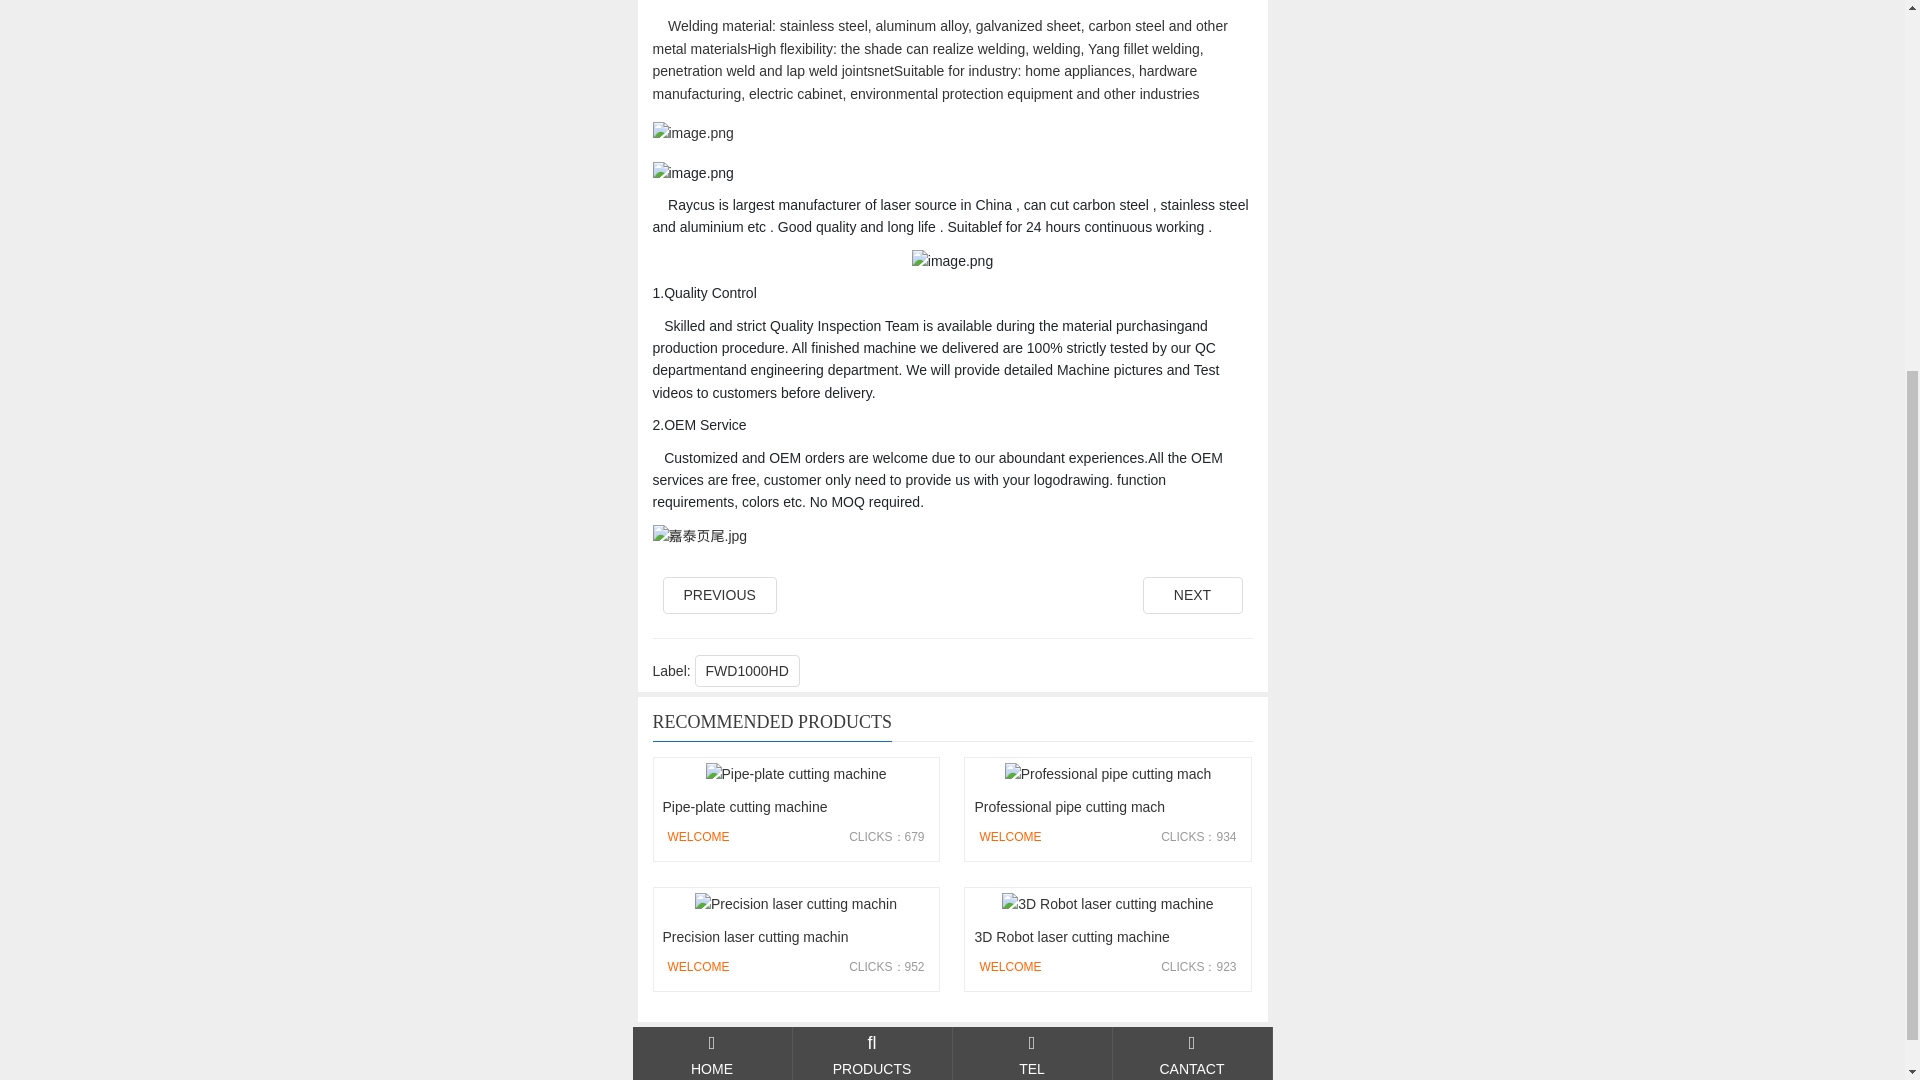 The width and height of the screenshot is (1920, 1080). I want to click on Laser welding machine, so click(1192, 594).